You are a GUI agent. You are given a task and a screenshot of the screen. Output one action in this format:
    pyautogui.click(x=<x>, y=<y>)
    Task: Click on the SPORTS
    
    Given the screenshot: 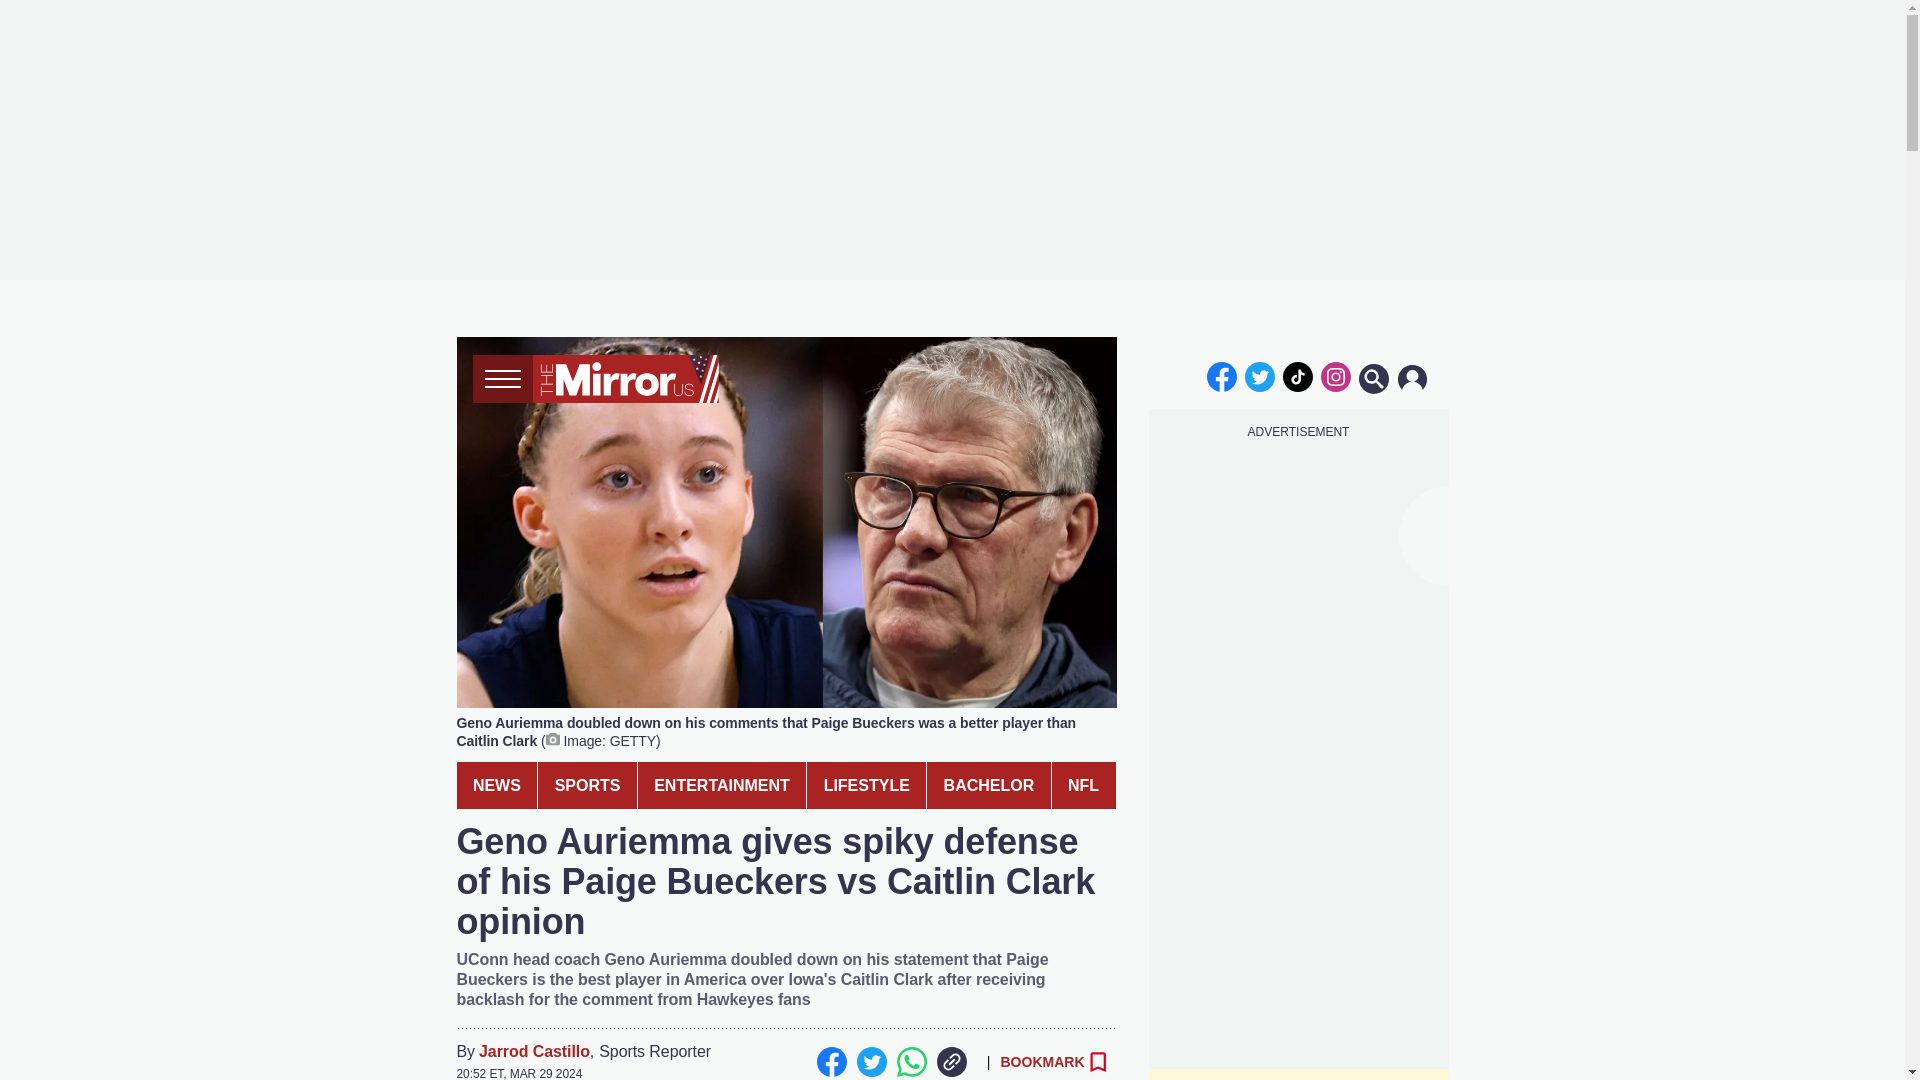 What is the action you would take?
    pyautogui.click(x=587, y=785)
    